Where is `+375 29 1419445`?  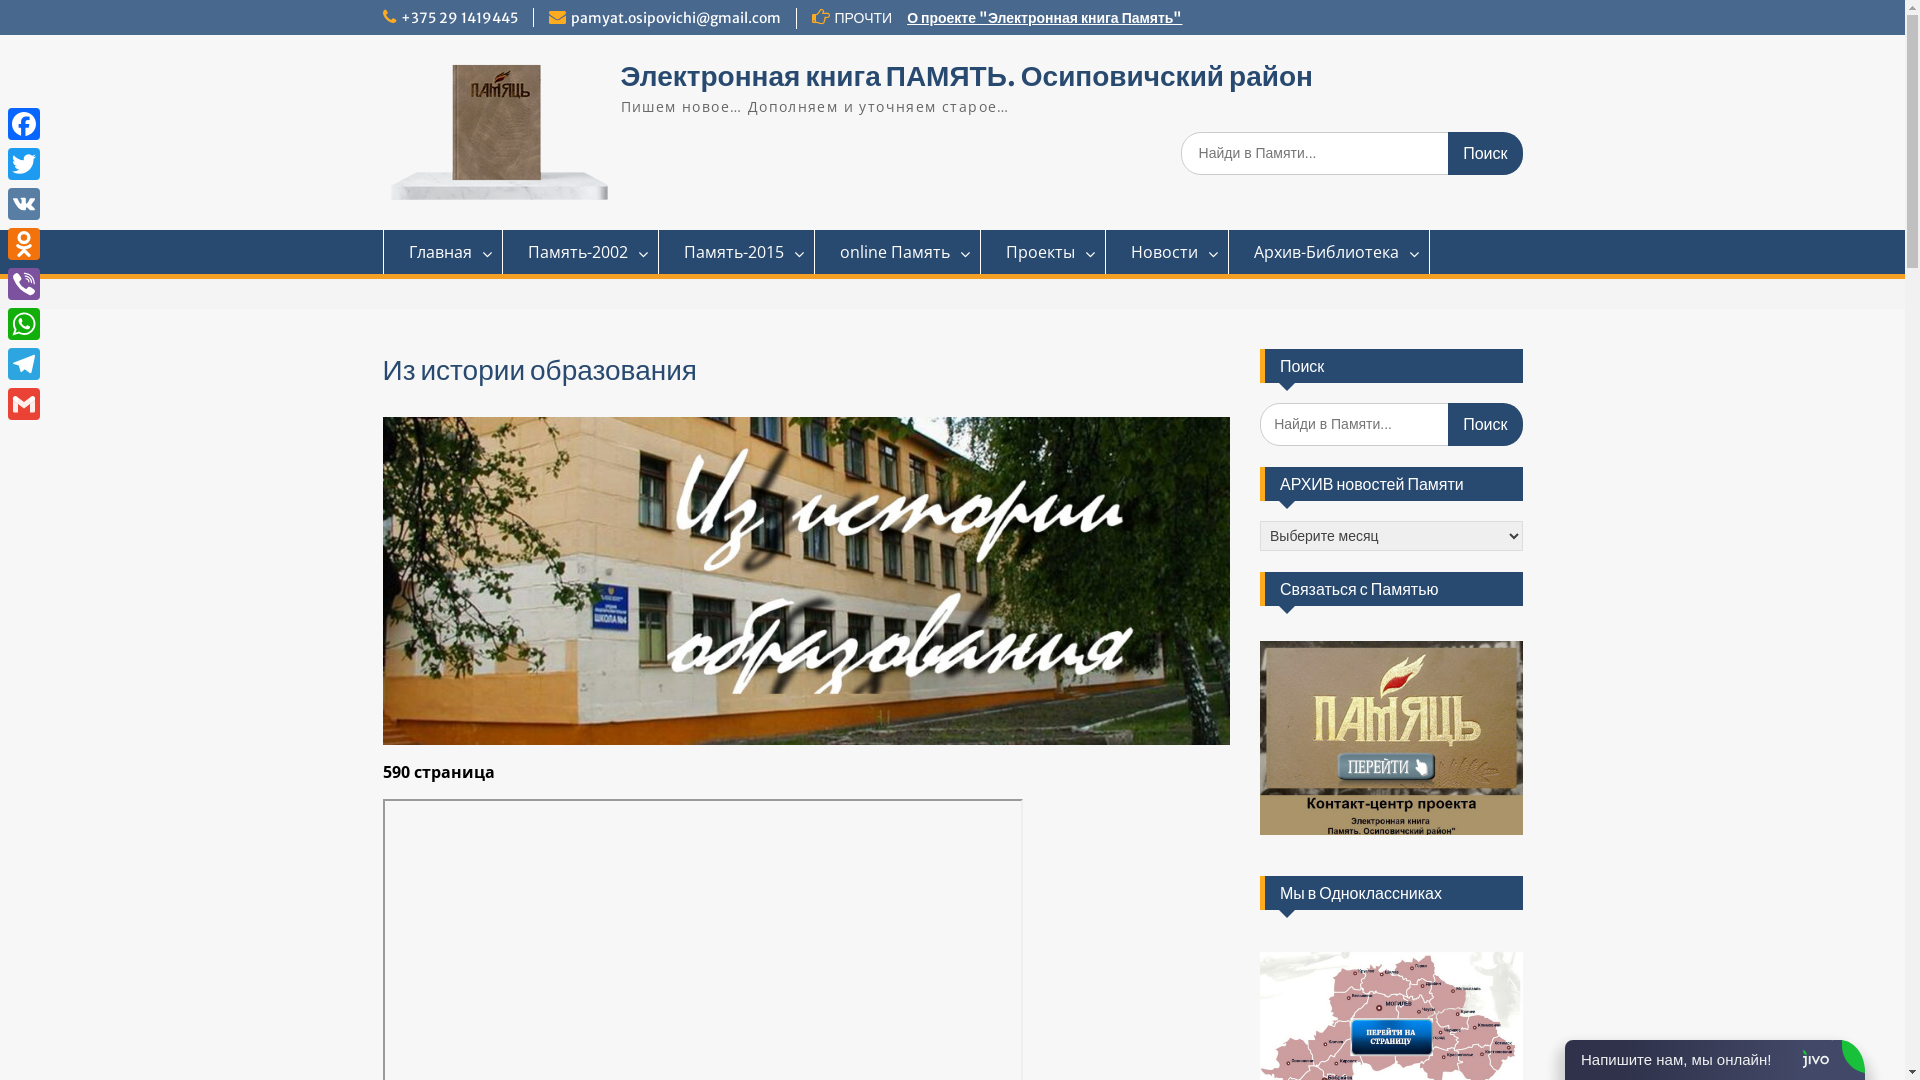
+375 29 1419445 is located at coordinates (458, 18).